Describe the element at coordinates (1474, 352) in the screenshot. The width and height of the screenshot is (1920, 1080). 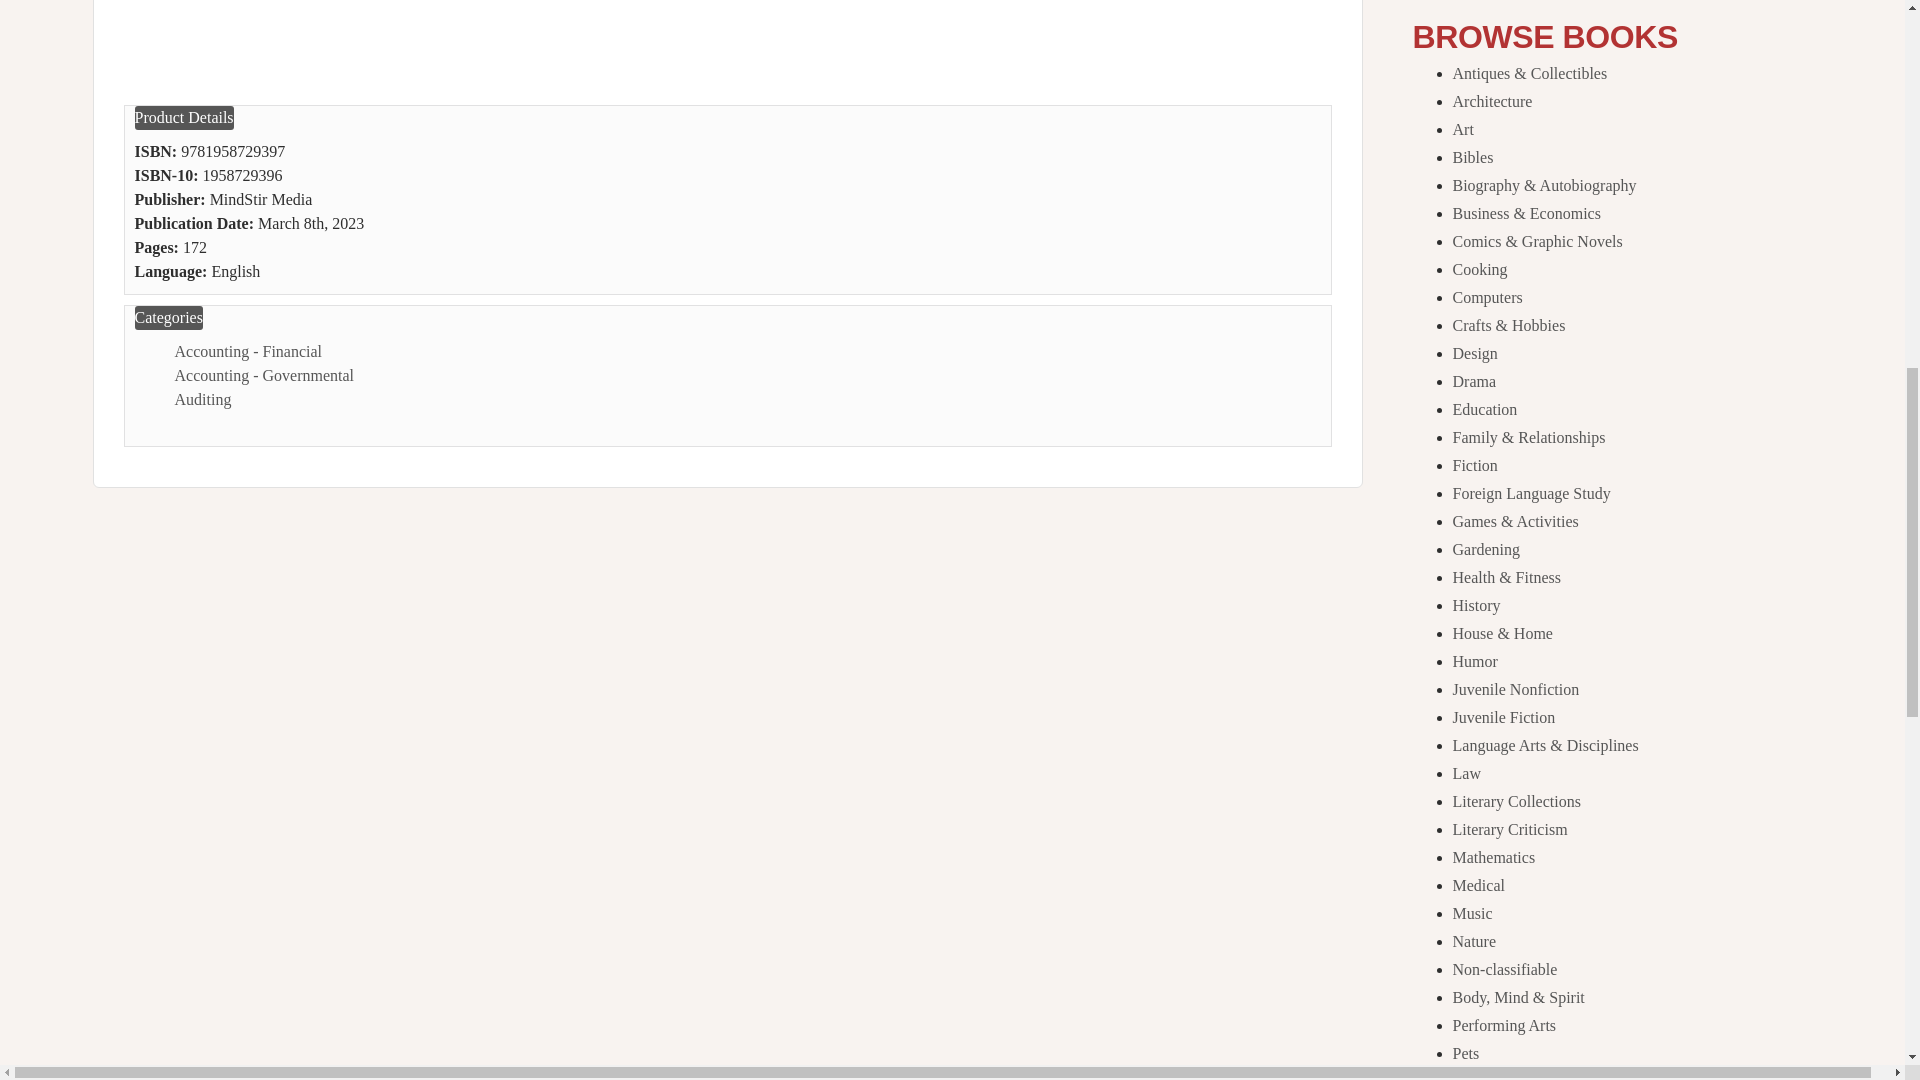
I see `Design` at that location.